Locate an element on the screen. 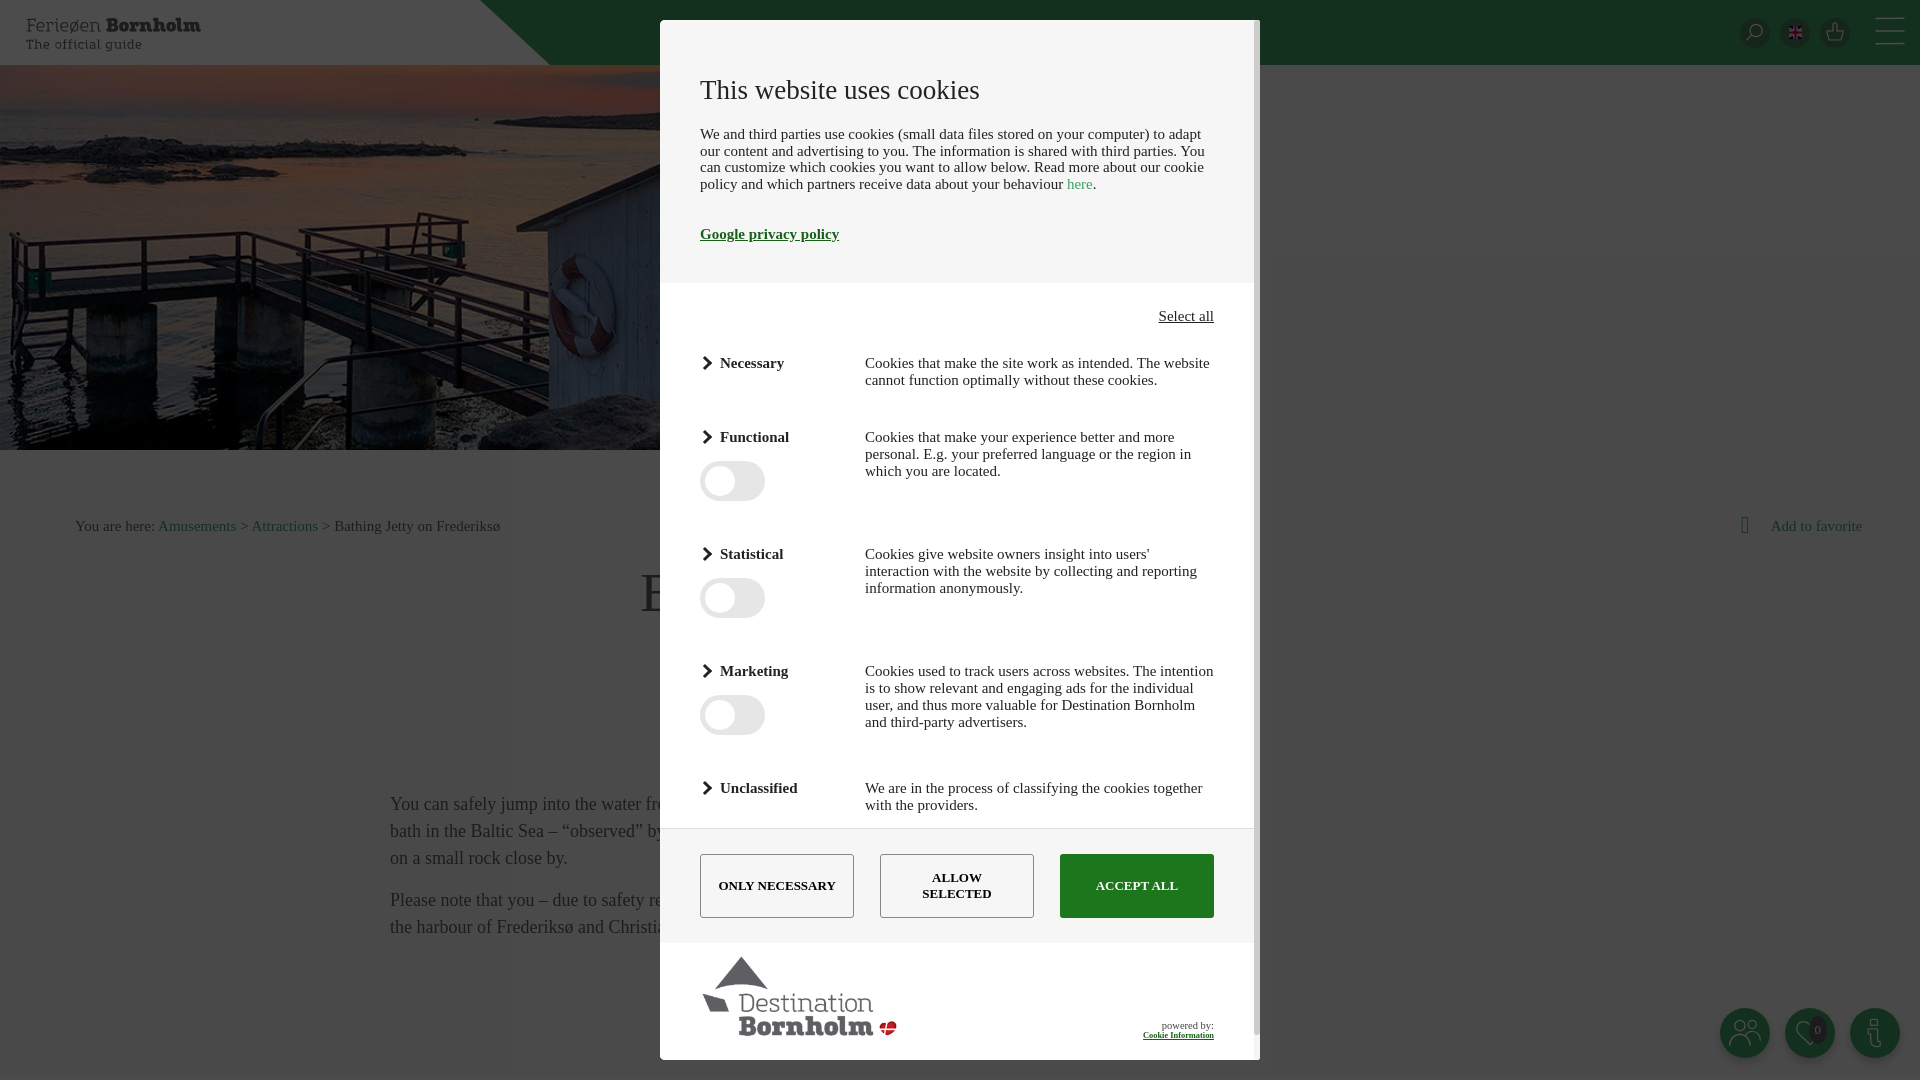 This screenshot has height=1080, width=1920. Statistical is located at coordinates (770, 554).